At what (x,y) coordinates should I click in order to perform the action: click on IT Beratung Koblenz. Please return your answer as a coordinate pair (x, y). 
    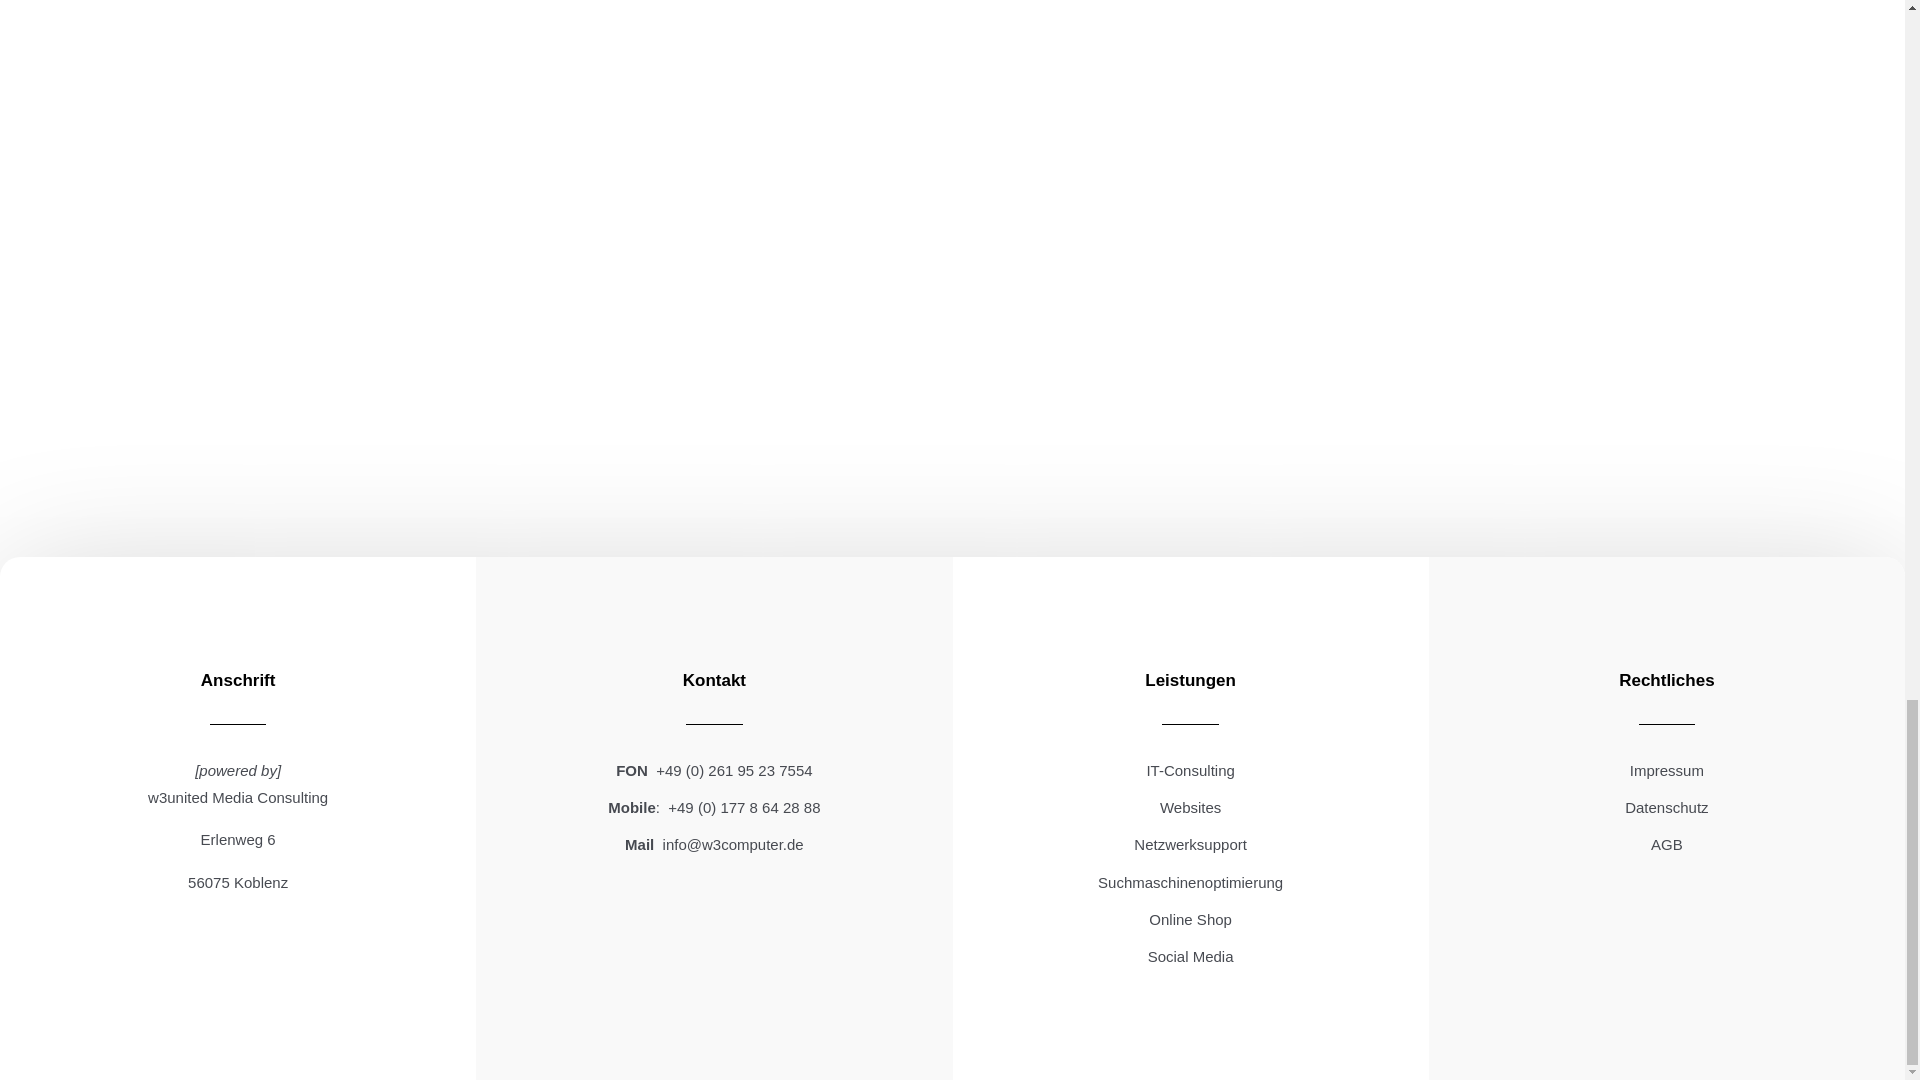
    Looking at the image, I should click on (1190, 770).